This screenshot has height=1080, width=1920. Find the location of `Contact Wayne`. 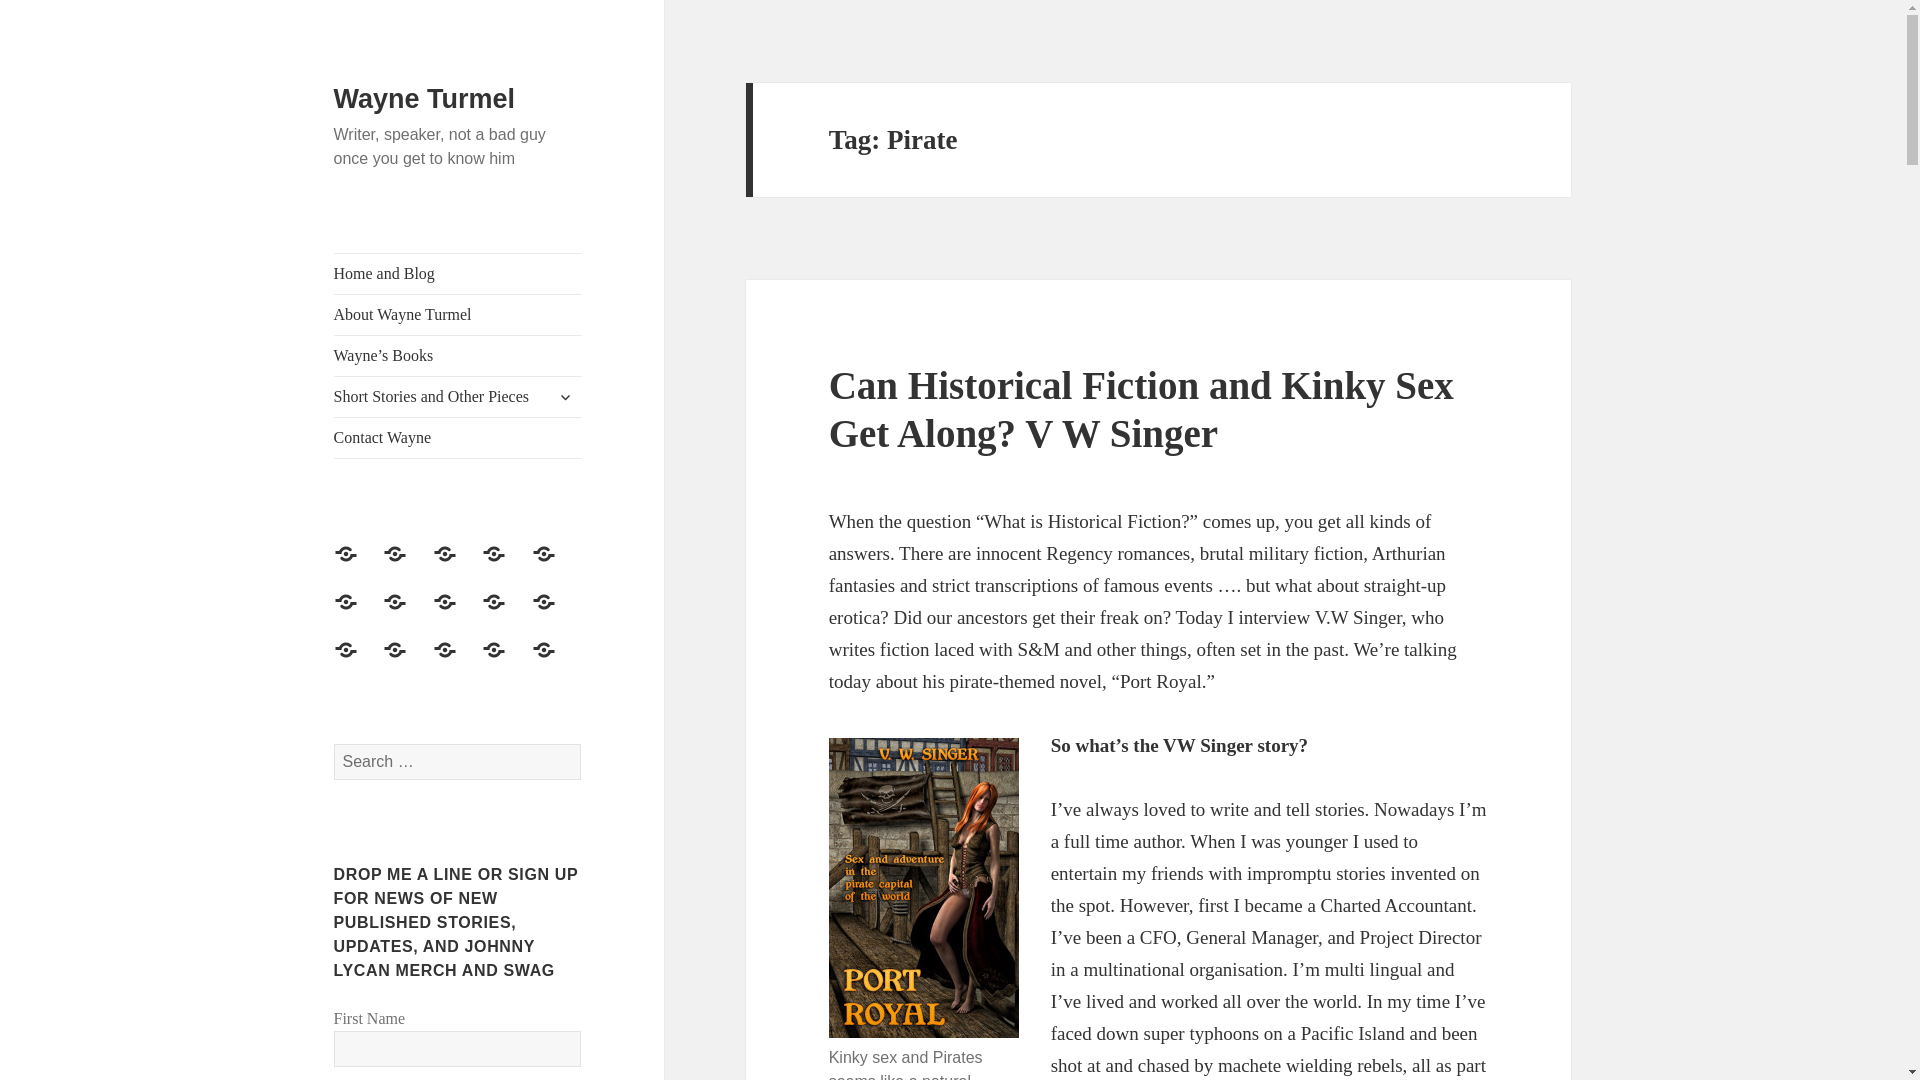

Contact Wayne is located at coordinates (457, 566).